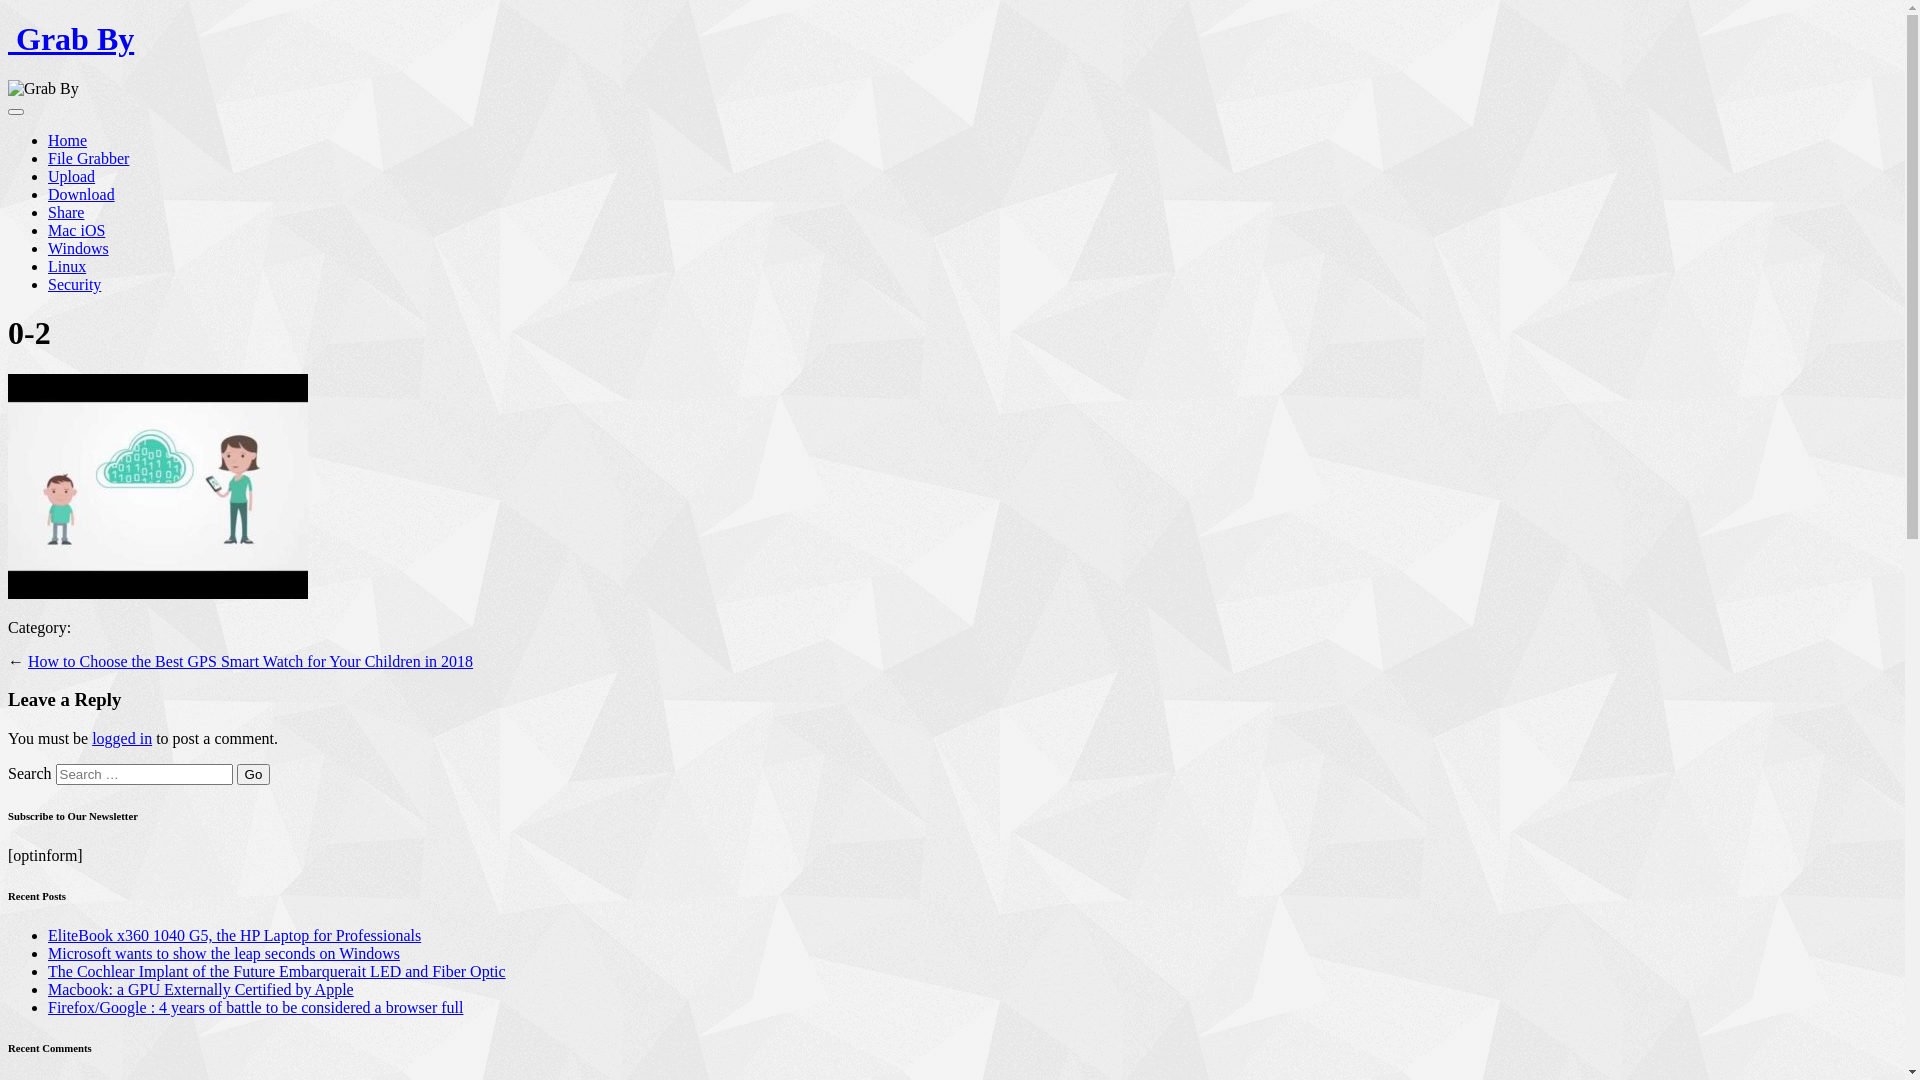 Image resolution: width=1920 pixels, height=1080 pixels. I want to click on Grab By, so click(71, 39).